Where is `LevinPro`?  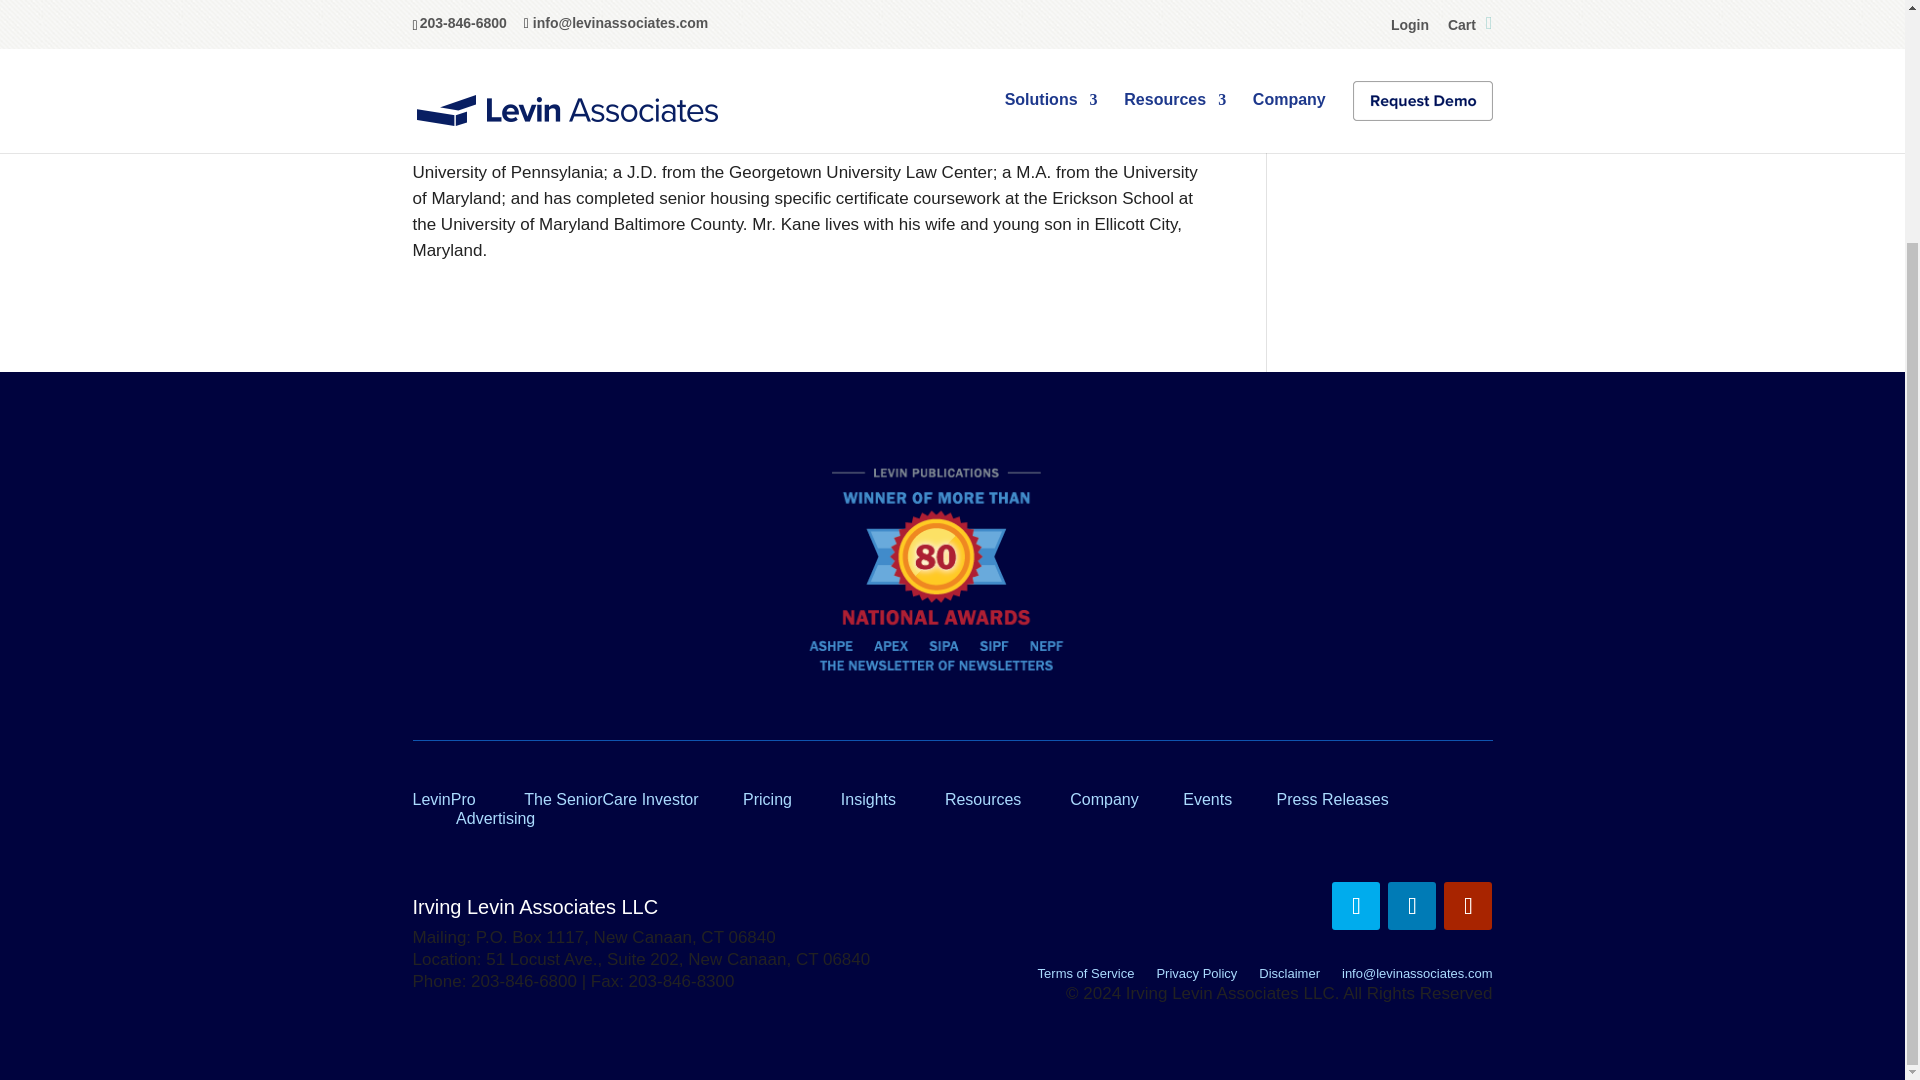
LevinPro is located at coordinates (443, 798).